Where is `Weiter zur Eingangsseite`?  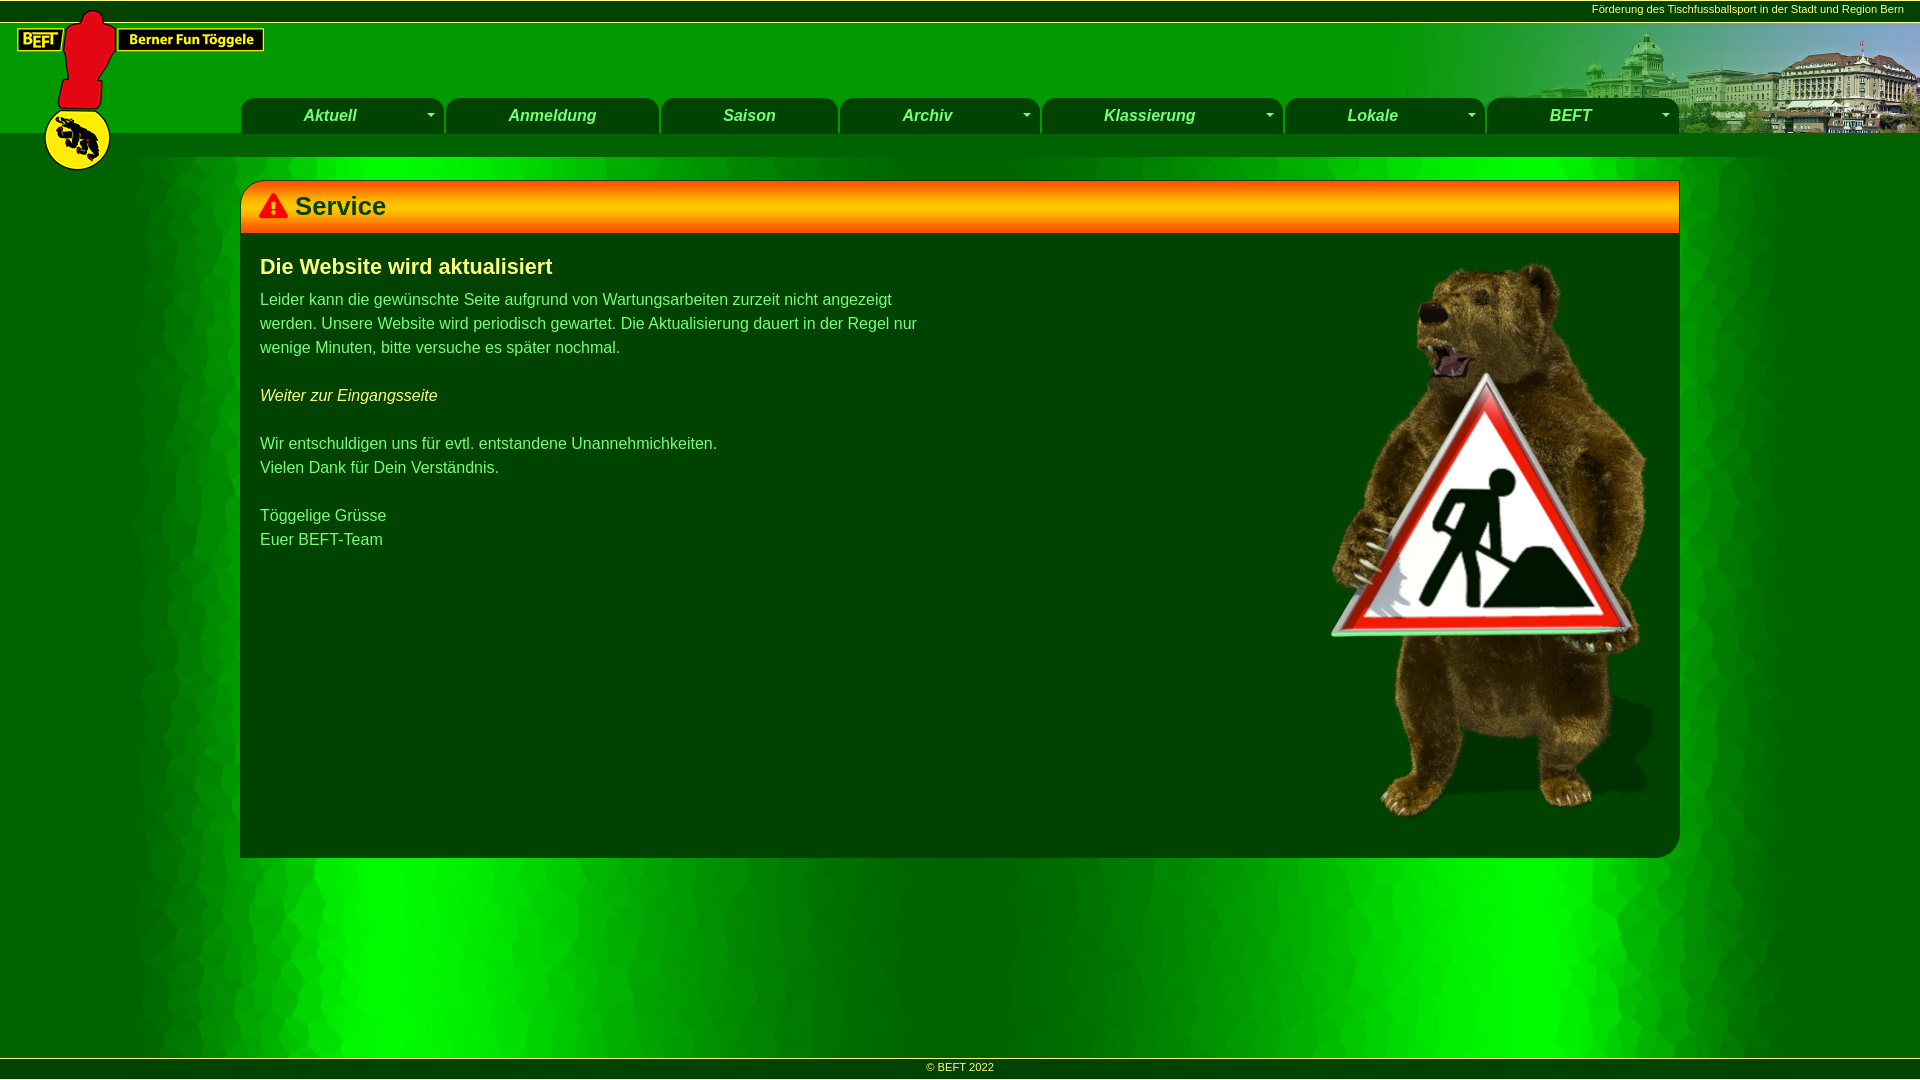 Weiter zur Eingangsseite is located at coordinates (349, 396).